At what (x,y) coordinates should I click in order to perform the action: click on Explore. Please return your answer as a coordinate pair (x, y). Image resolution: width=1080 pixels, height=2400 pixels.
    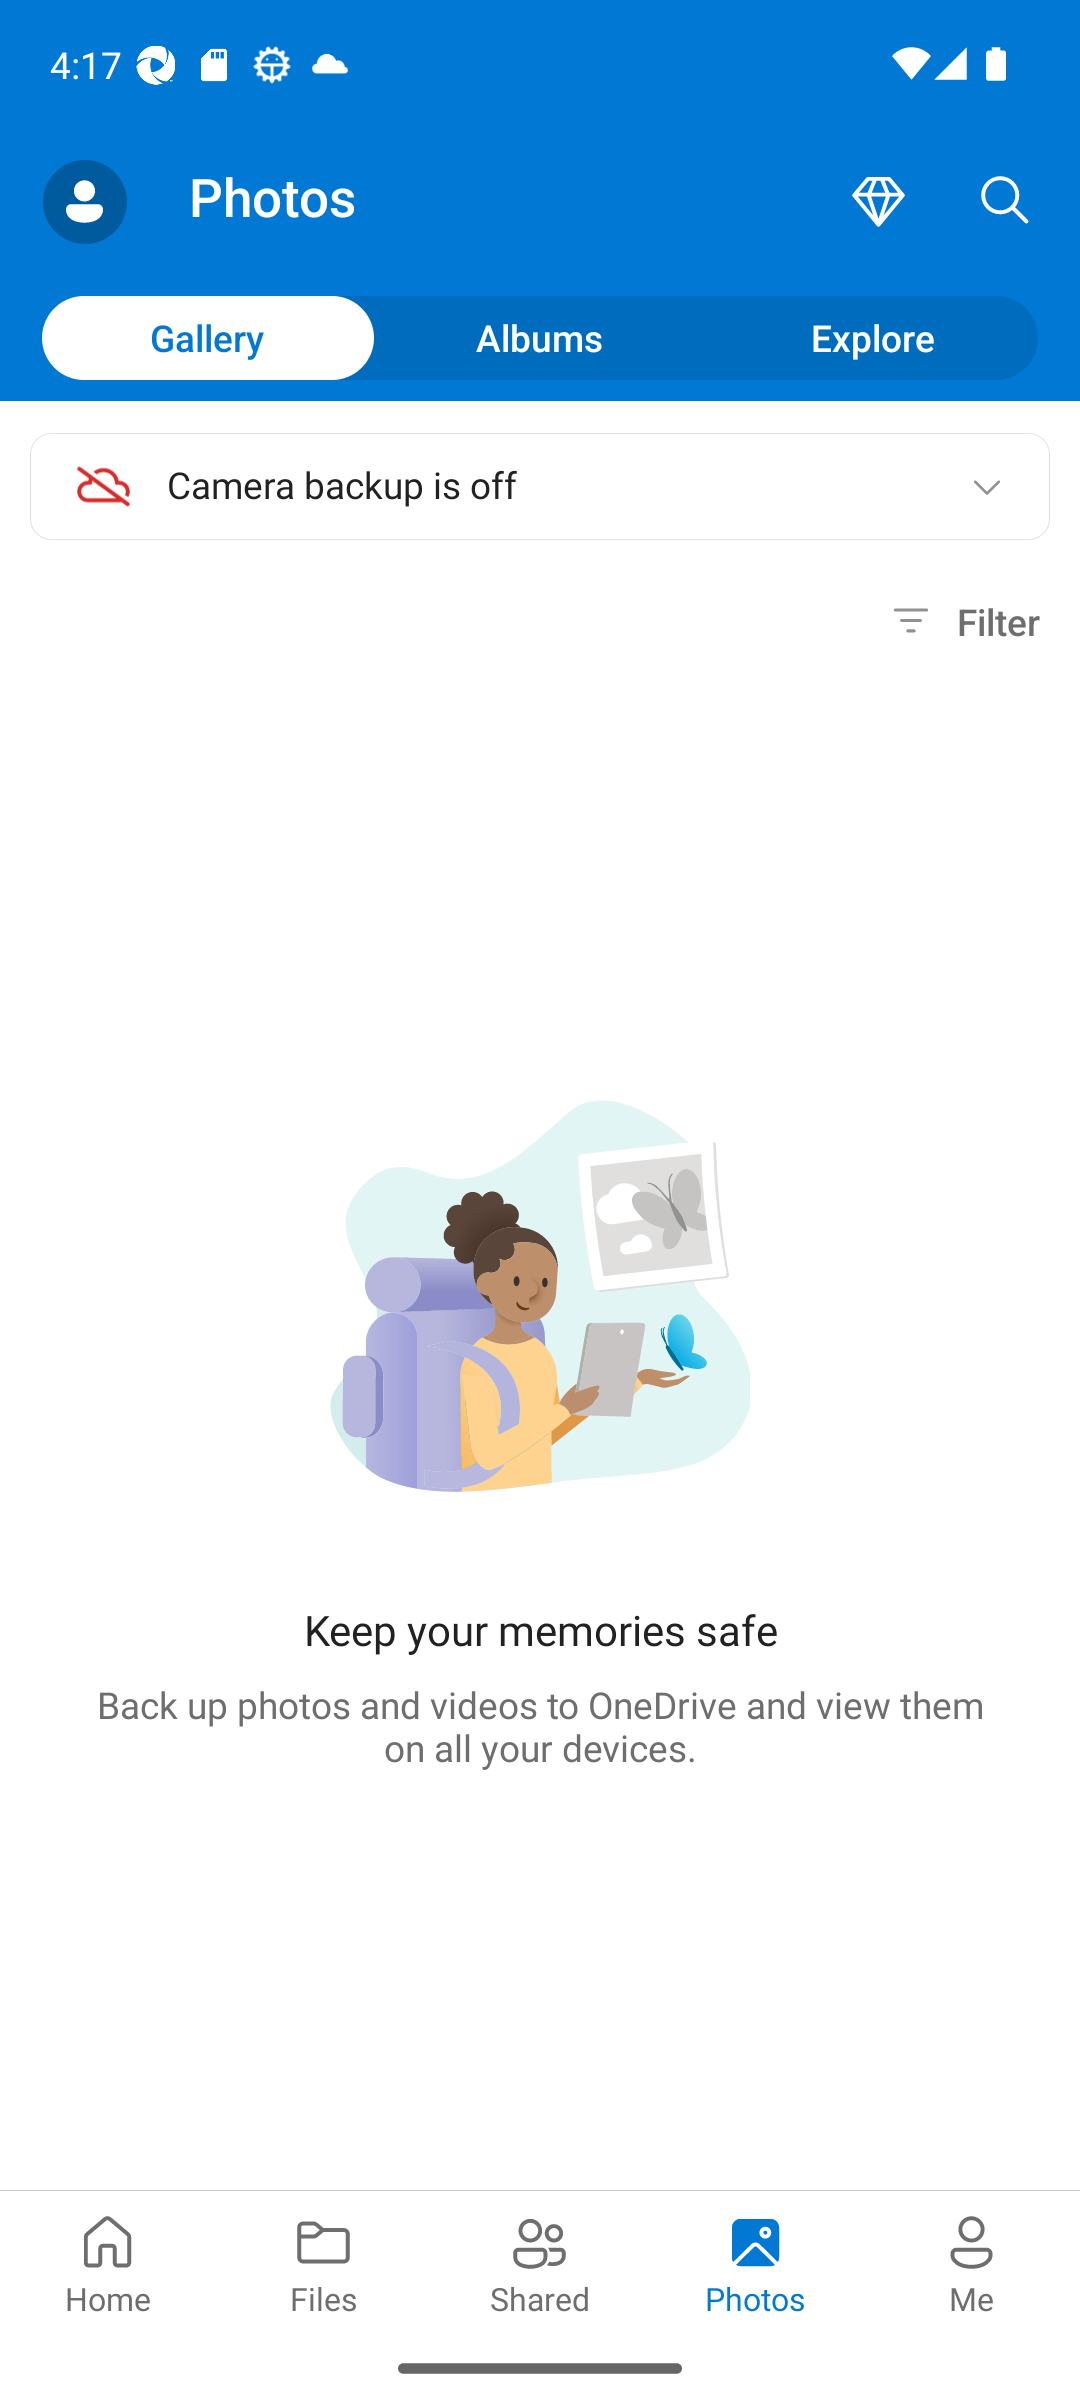
    Looking at the image, I should click on (872, 337).